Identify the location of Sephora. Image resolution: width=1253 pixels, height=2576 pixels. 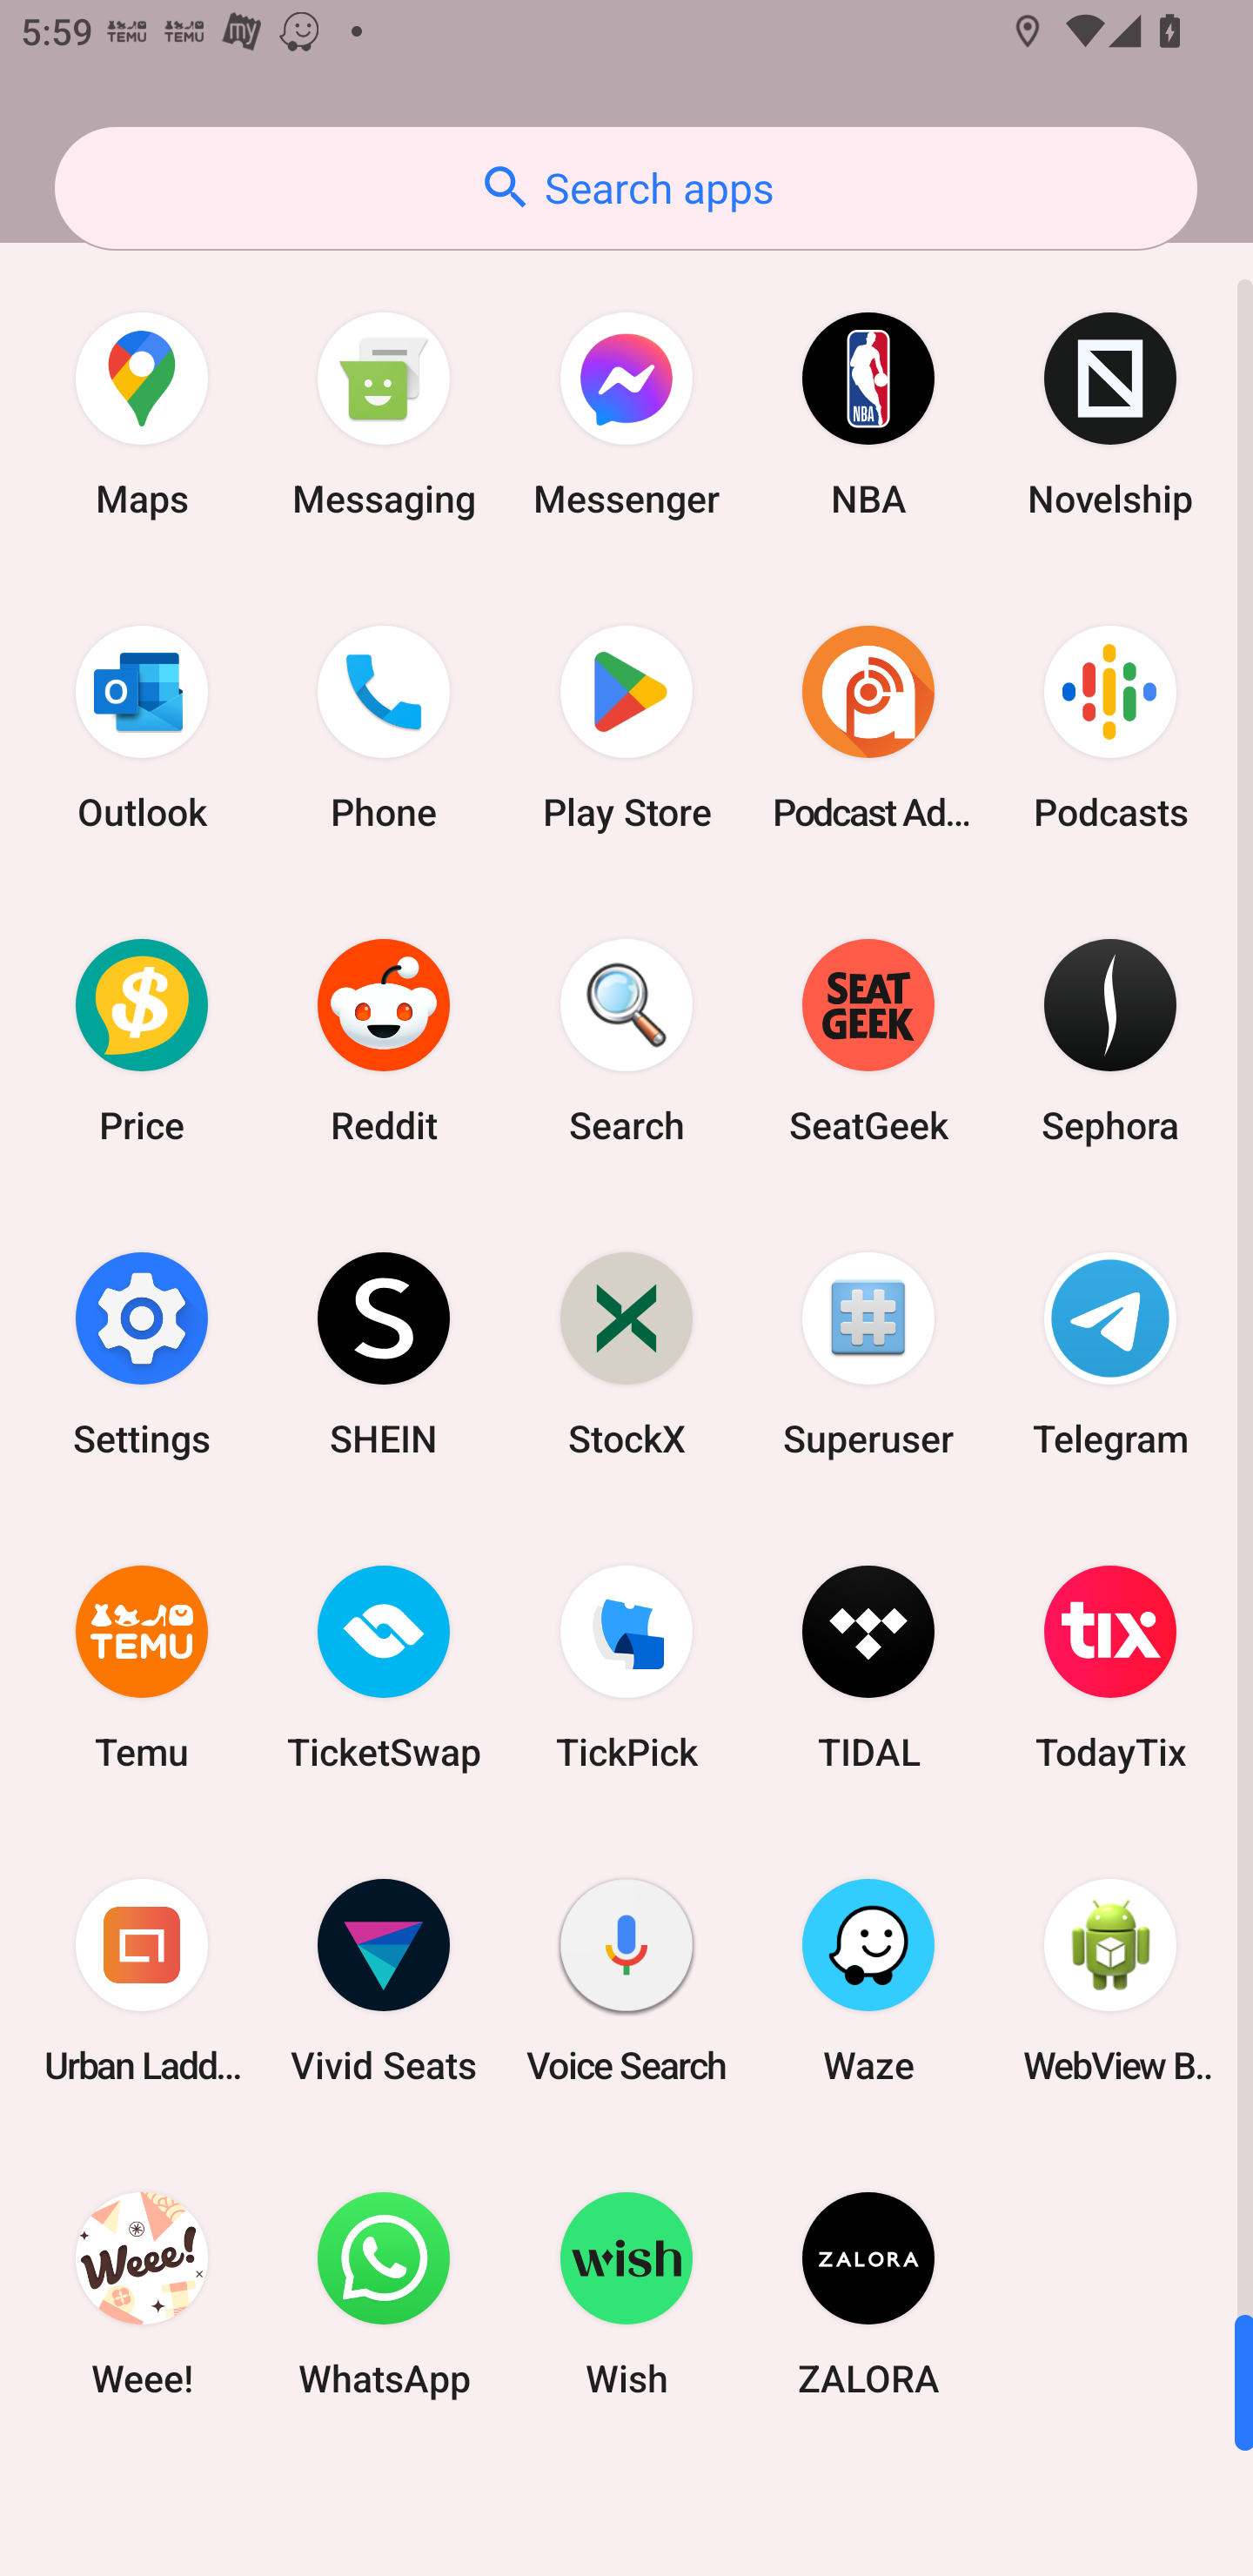
(1110, 1041).